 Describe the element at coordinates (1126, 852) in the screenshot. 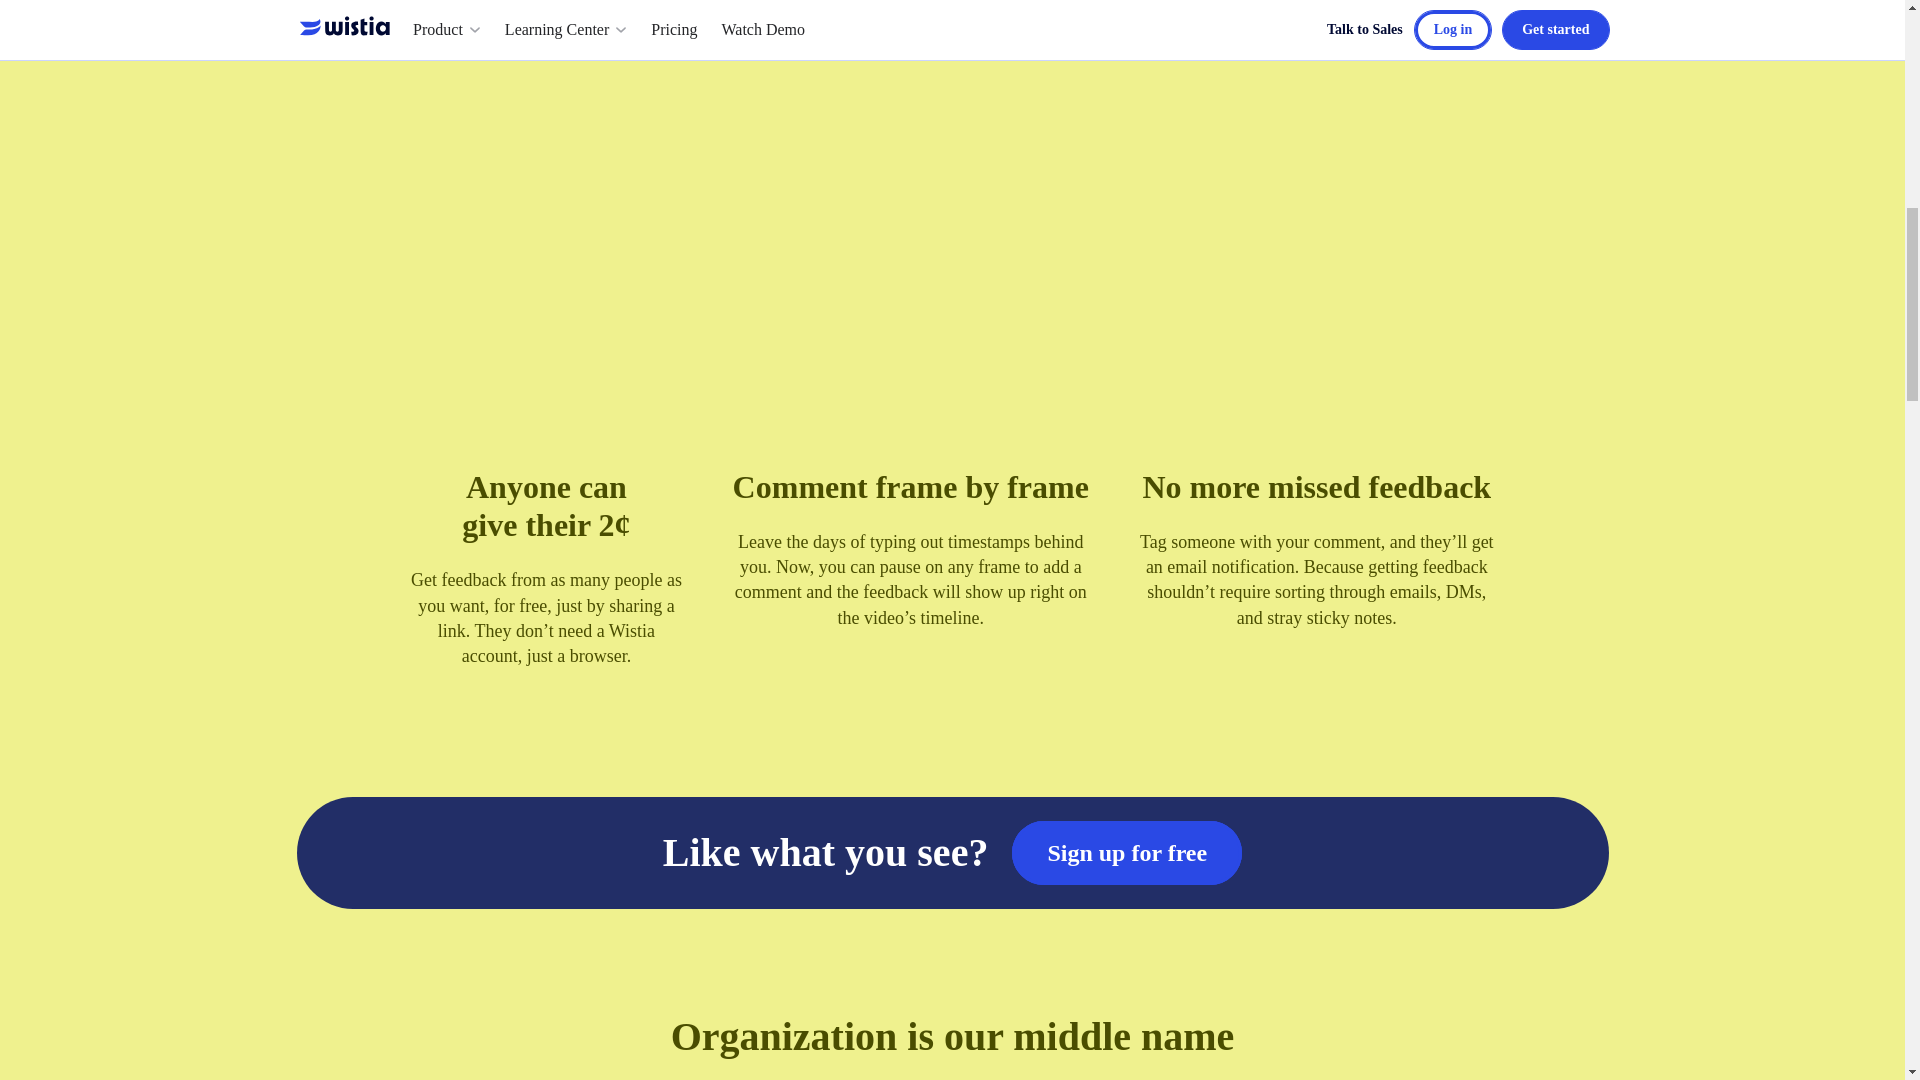

I see `Sign up for free` at that location.